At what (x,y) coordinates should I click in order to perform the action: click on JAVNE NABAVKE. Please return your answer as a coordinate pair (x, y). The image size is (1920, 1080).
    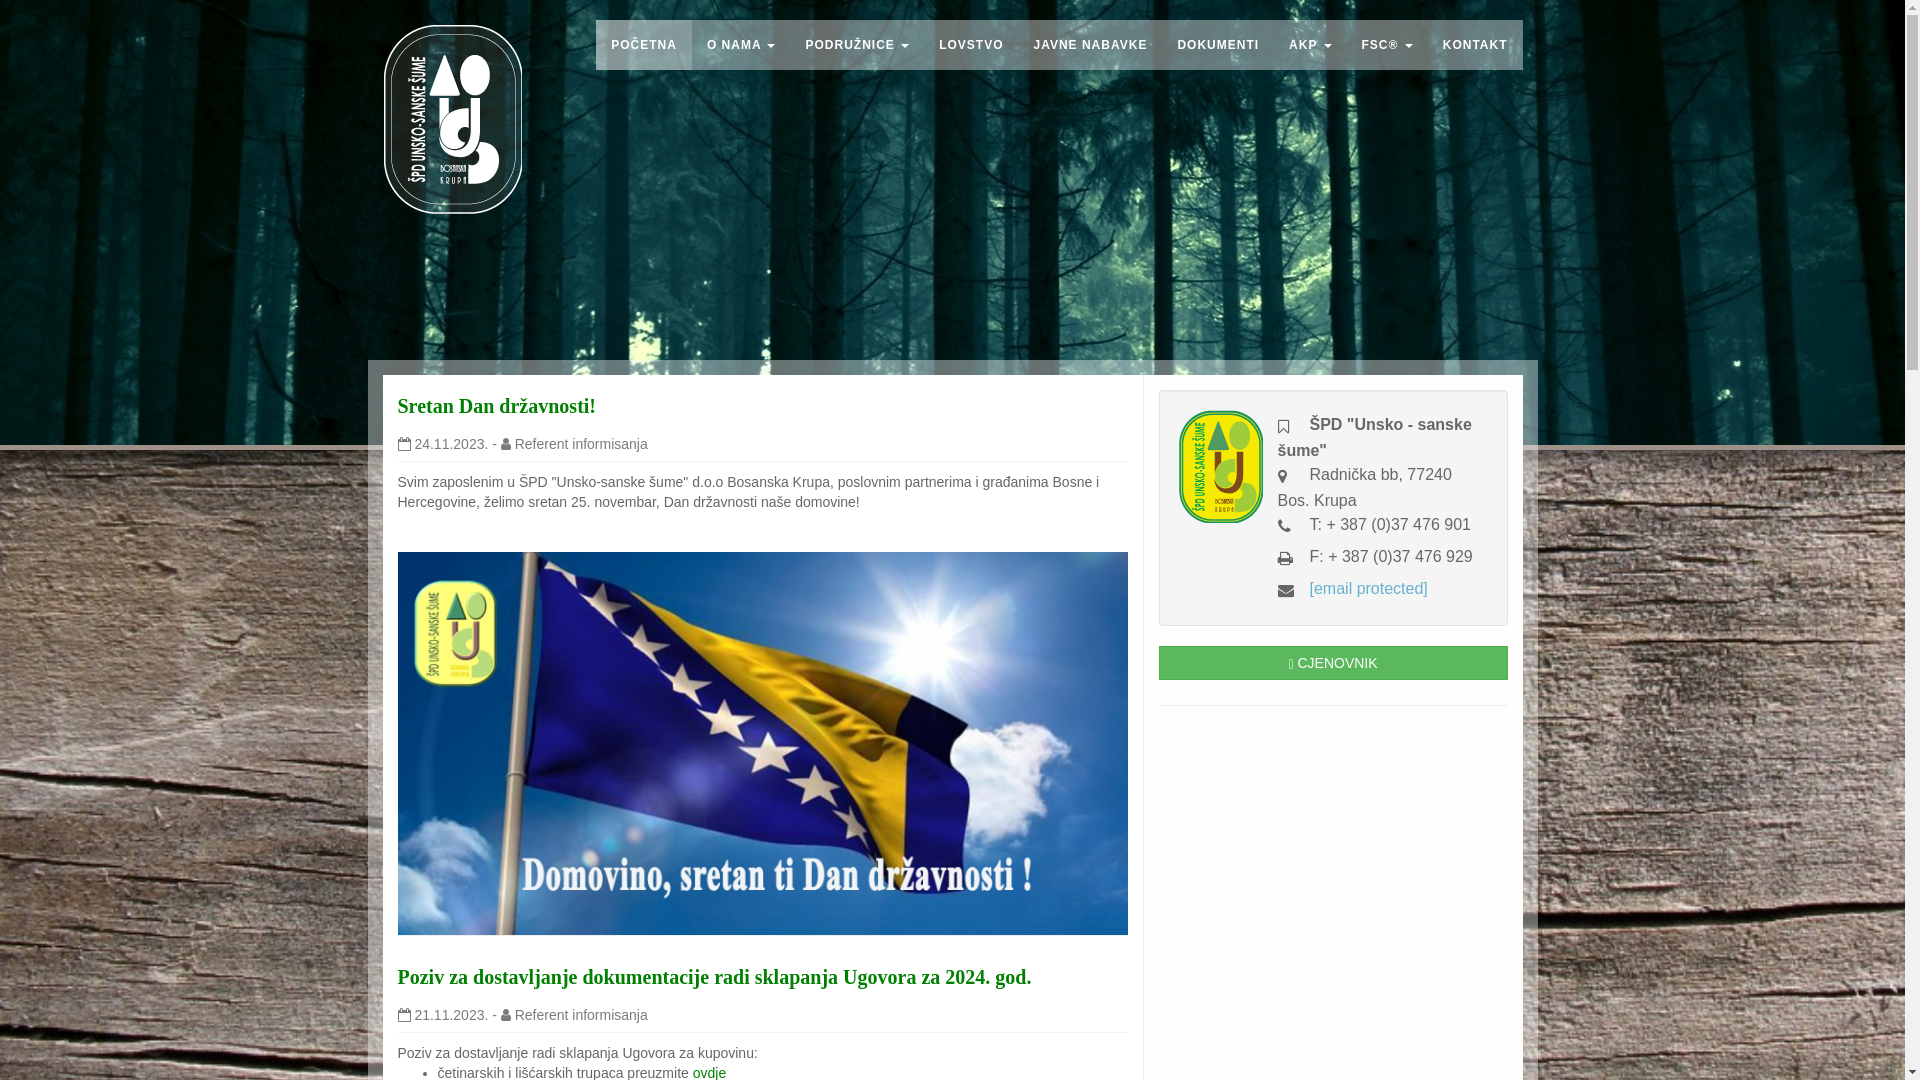
    Looking at the image, I should click on (1090, 45).